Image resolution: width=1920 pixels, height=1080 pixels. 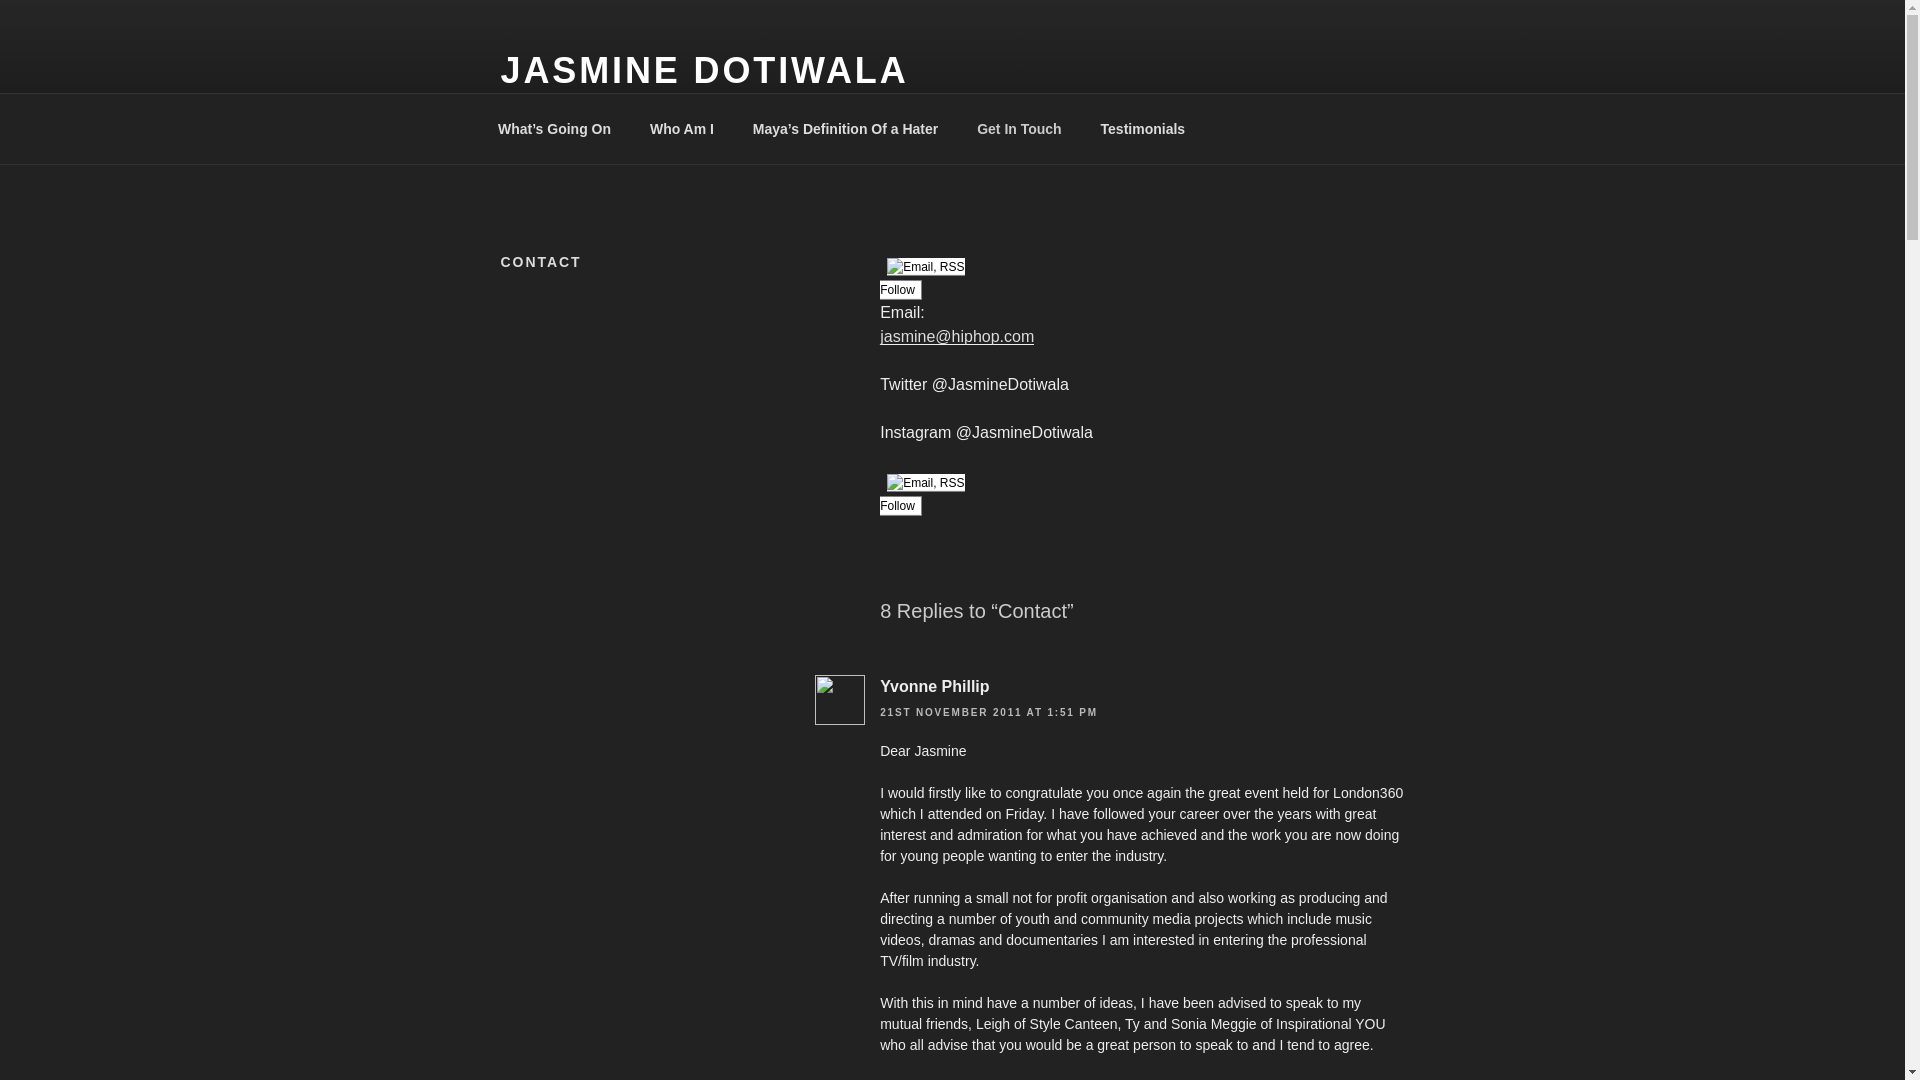 What do you see at coordinates (681, 128) in the screenshot?
I see `Who Am I` at bounding box center [681, 128].